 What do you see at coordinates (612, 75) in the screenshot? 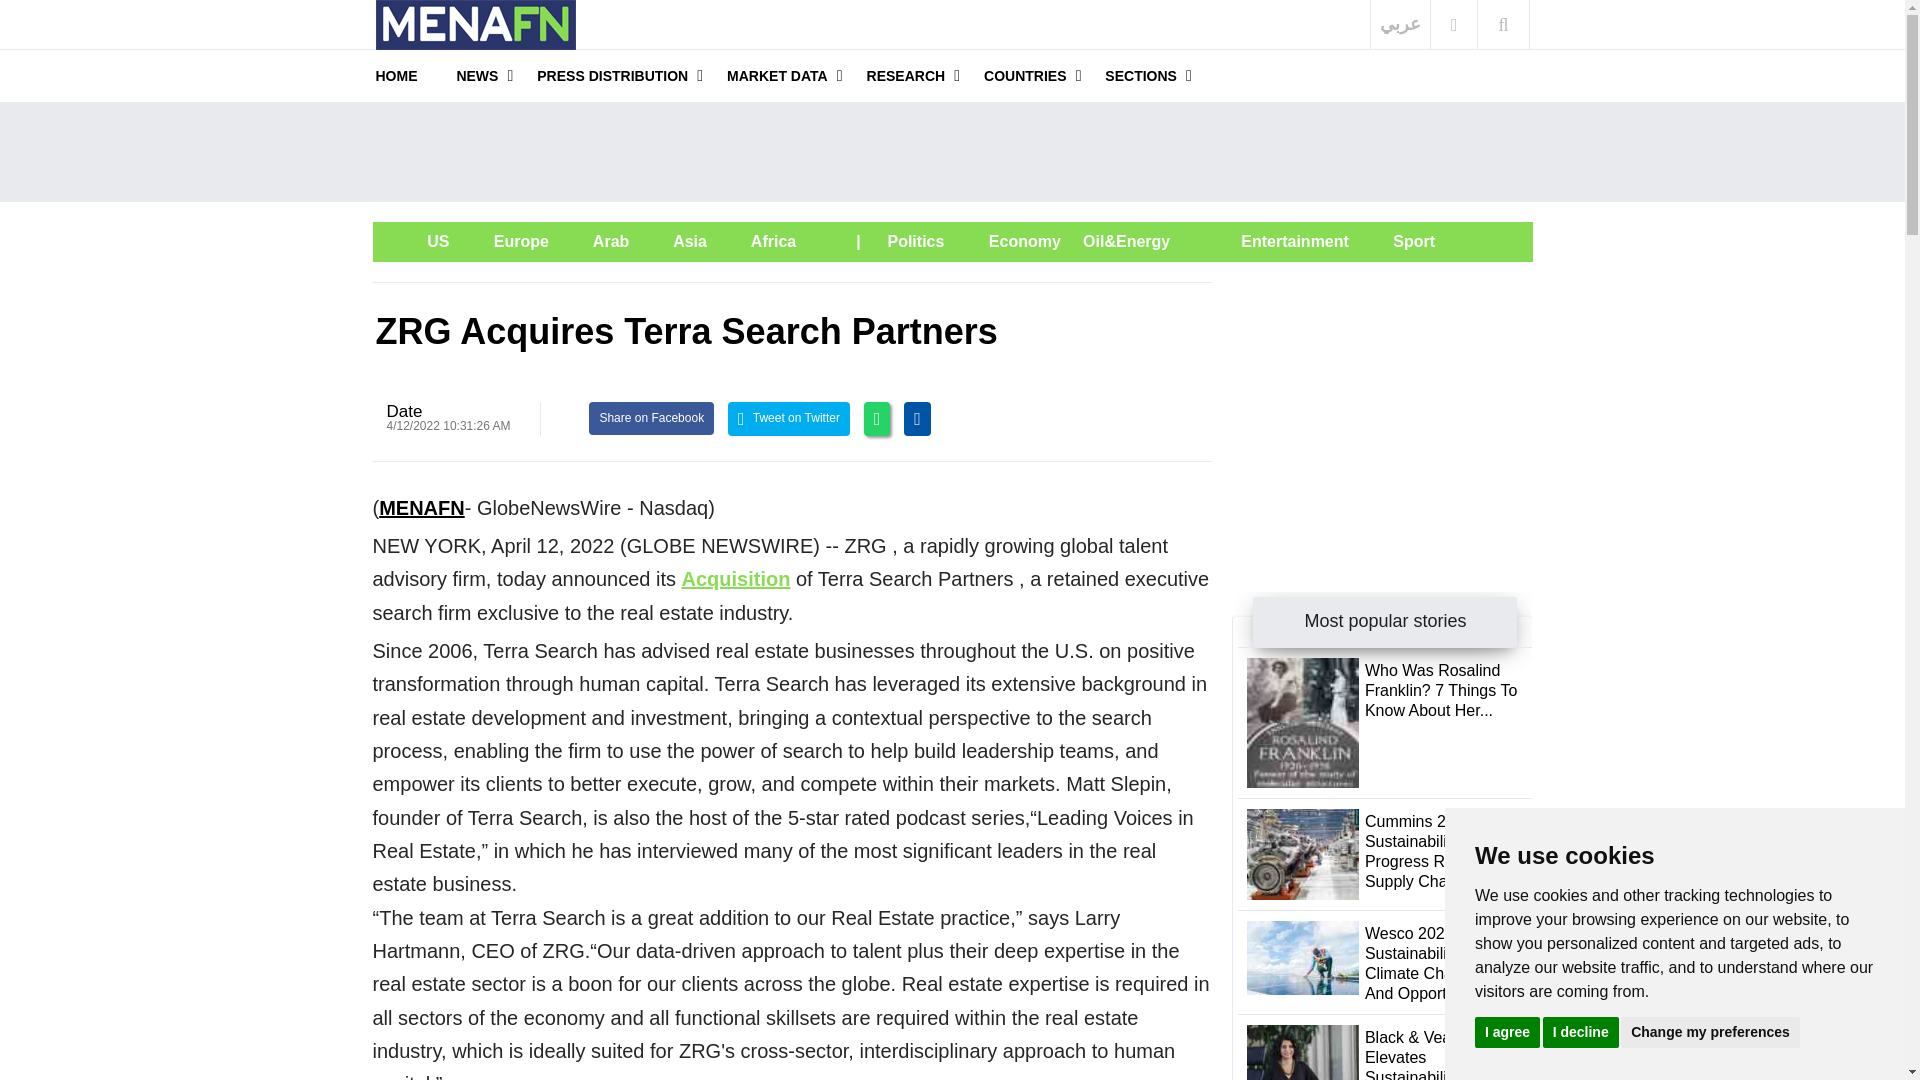
I see `PRESS DISTRIBUTION` at bounding box center [612, 75].